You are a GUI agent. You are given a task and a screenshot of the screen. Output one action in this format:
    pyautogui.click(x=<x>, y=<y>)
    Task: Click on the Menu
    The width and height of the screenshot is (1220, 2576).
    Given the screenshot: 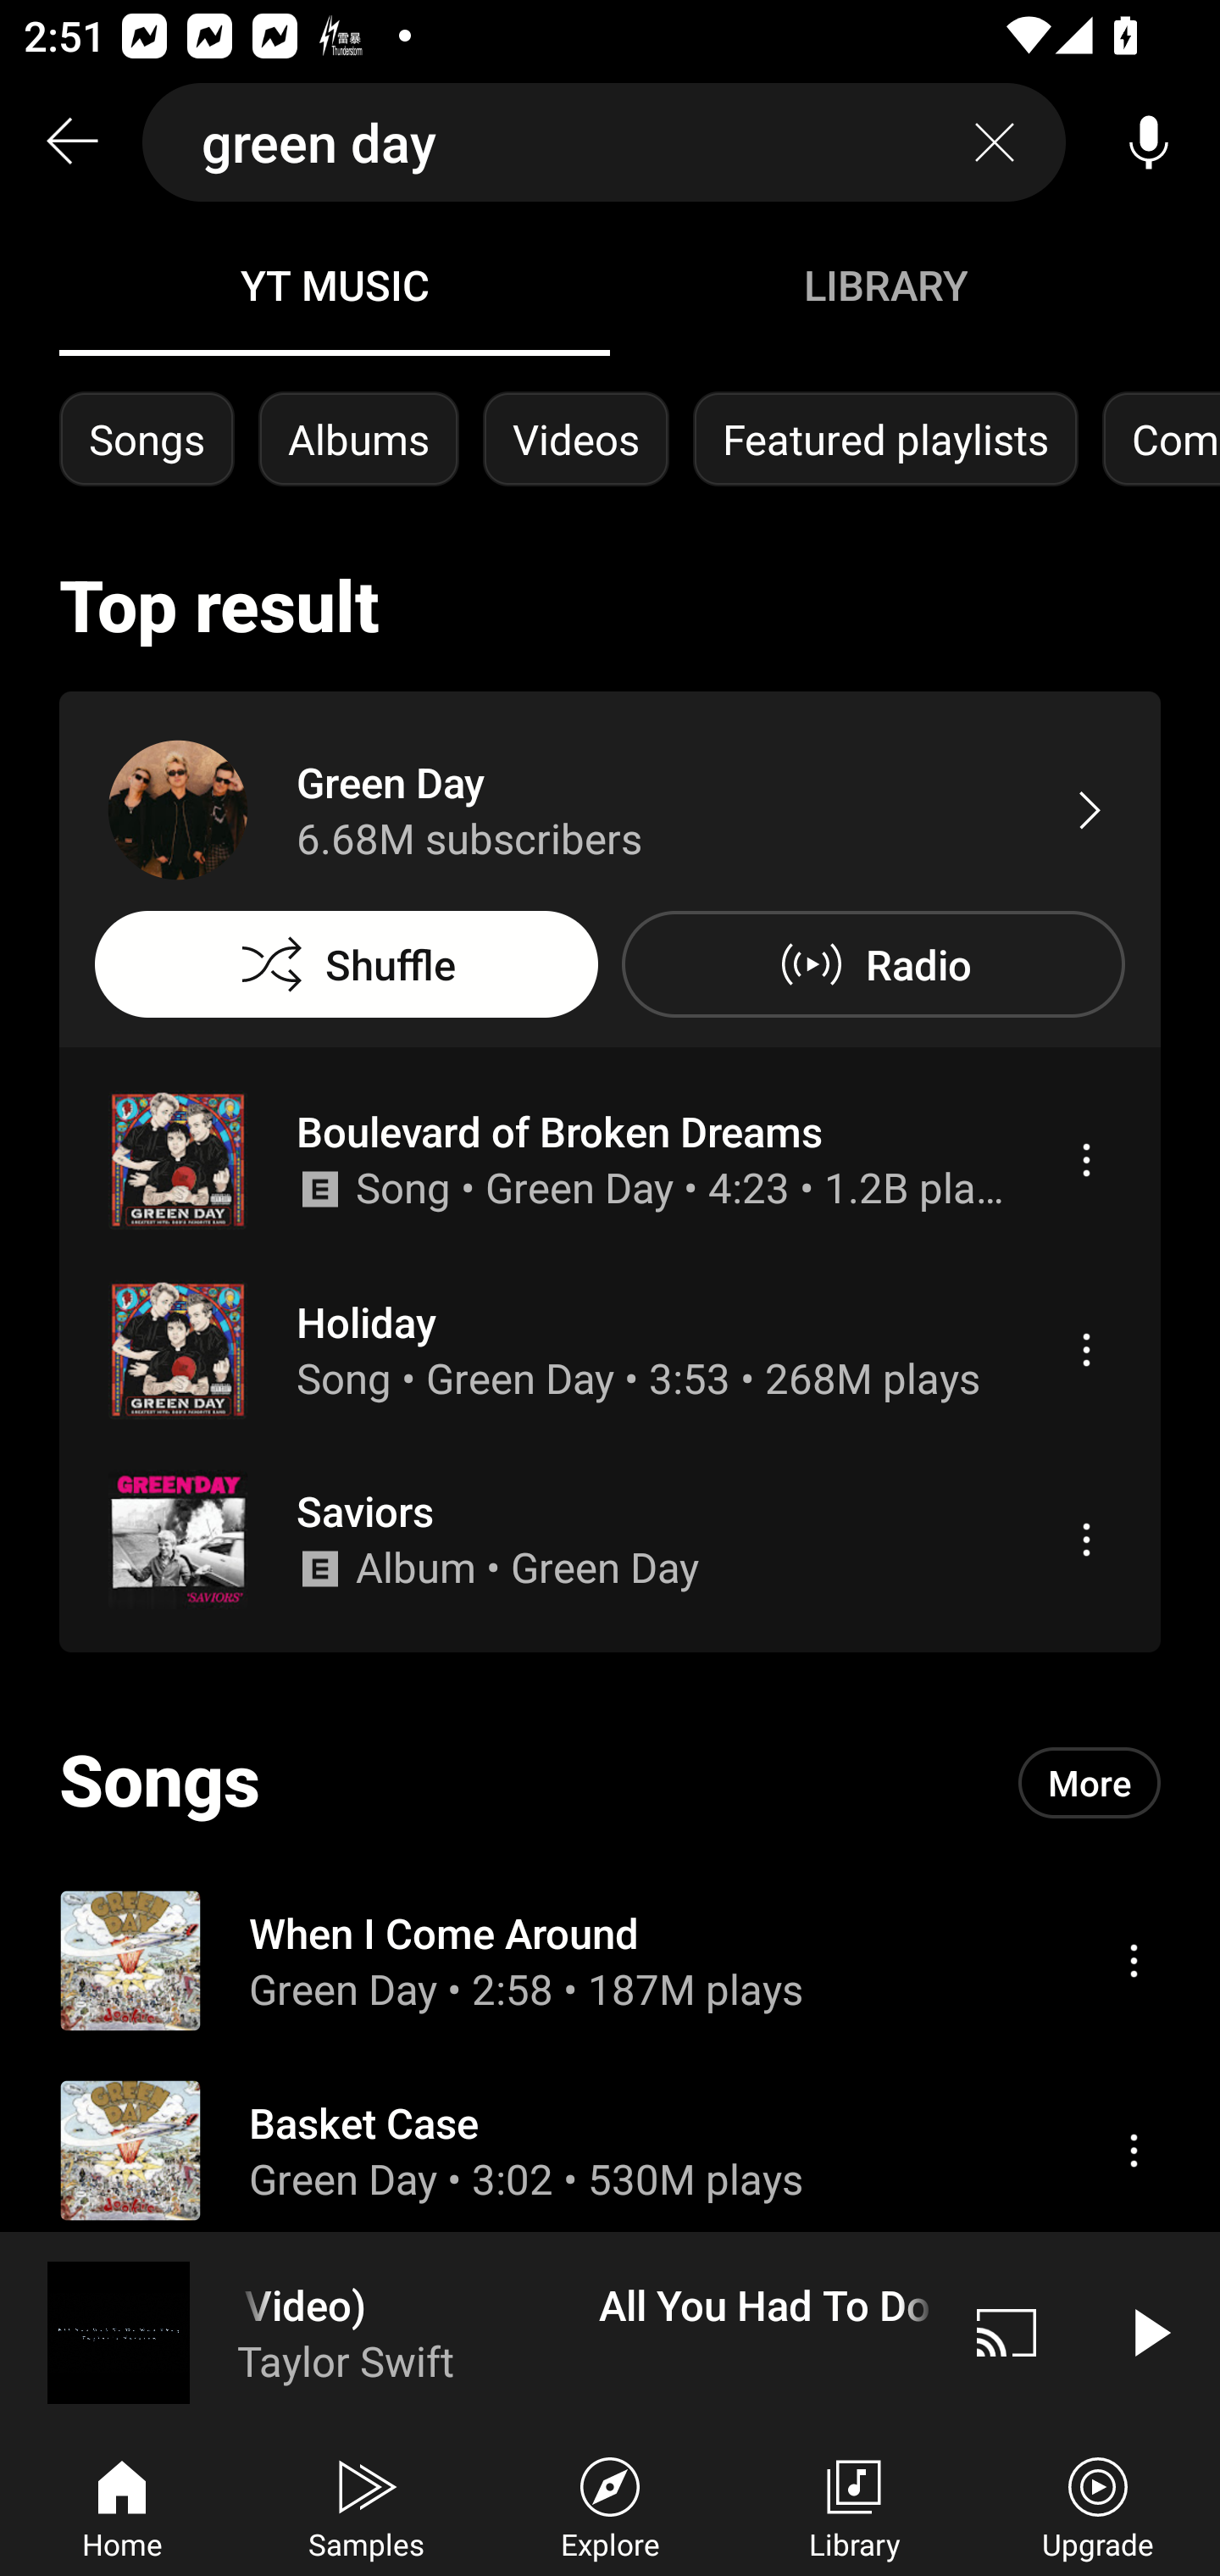 What is the action you would take?
    pyautogui.click(x=1134, y=2151)
    